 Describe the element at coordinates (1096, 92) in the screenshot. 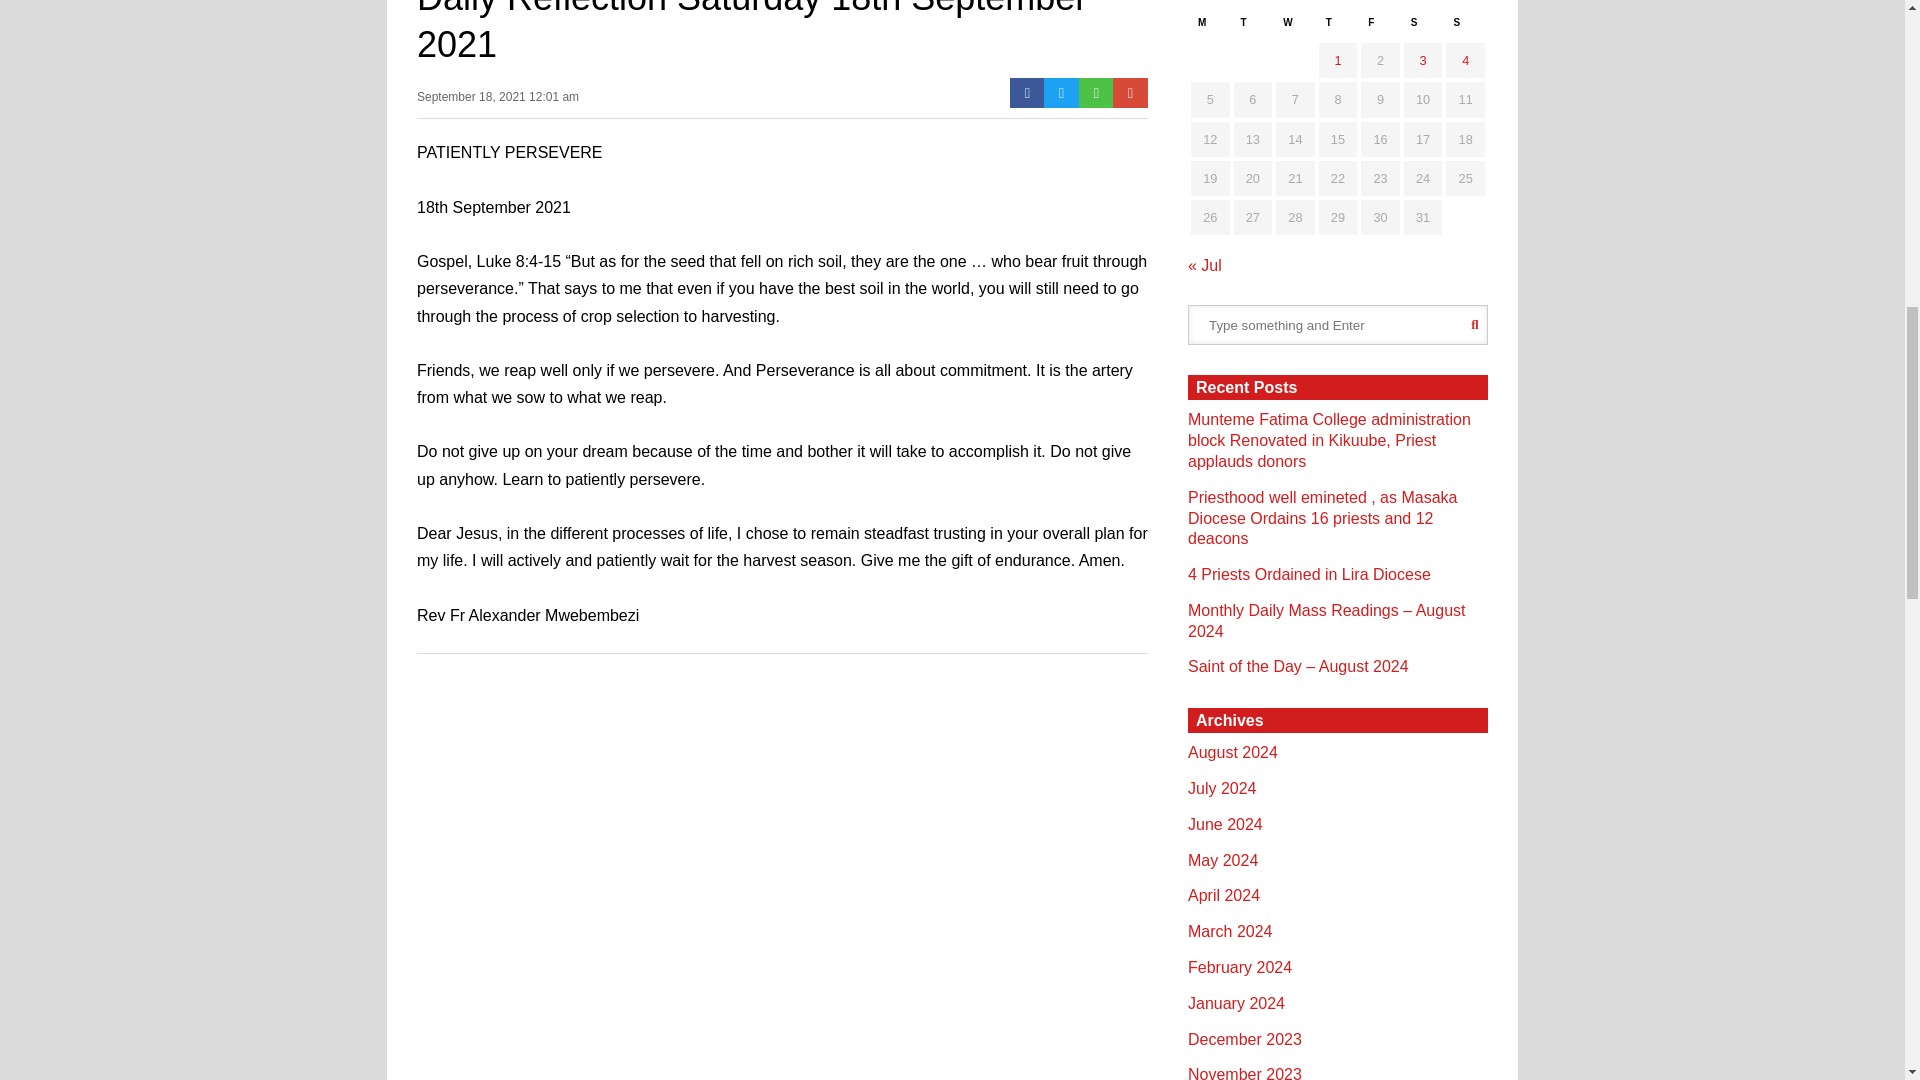

I see `Whatsapp` at that location.